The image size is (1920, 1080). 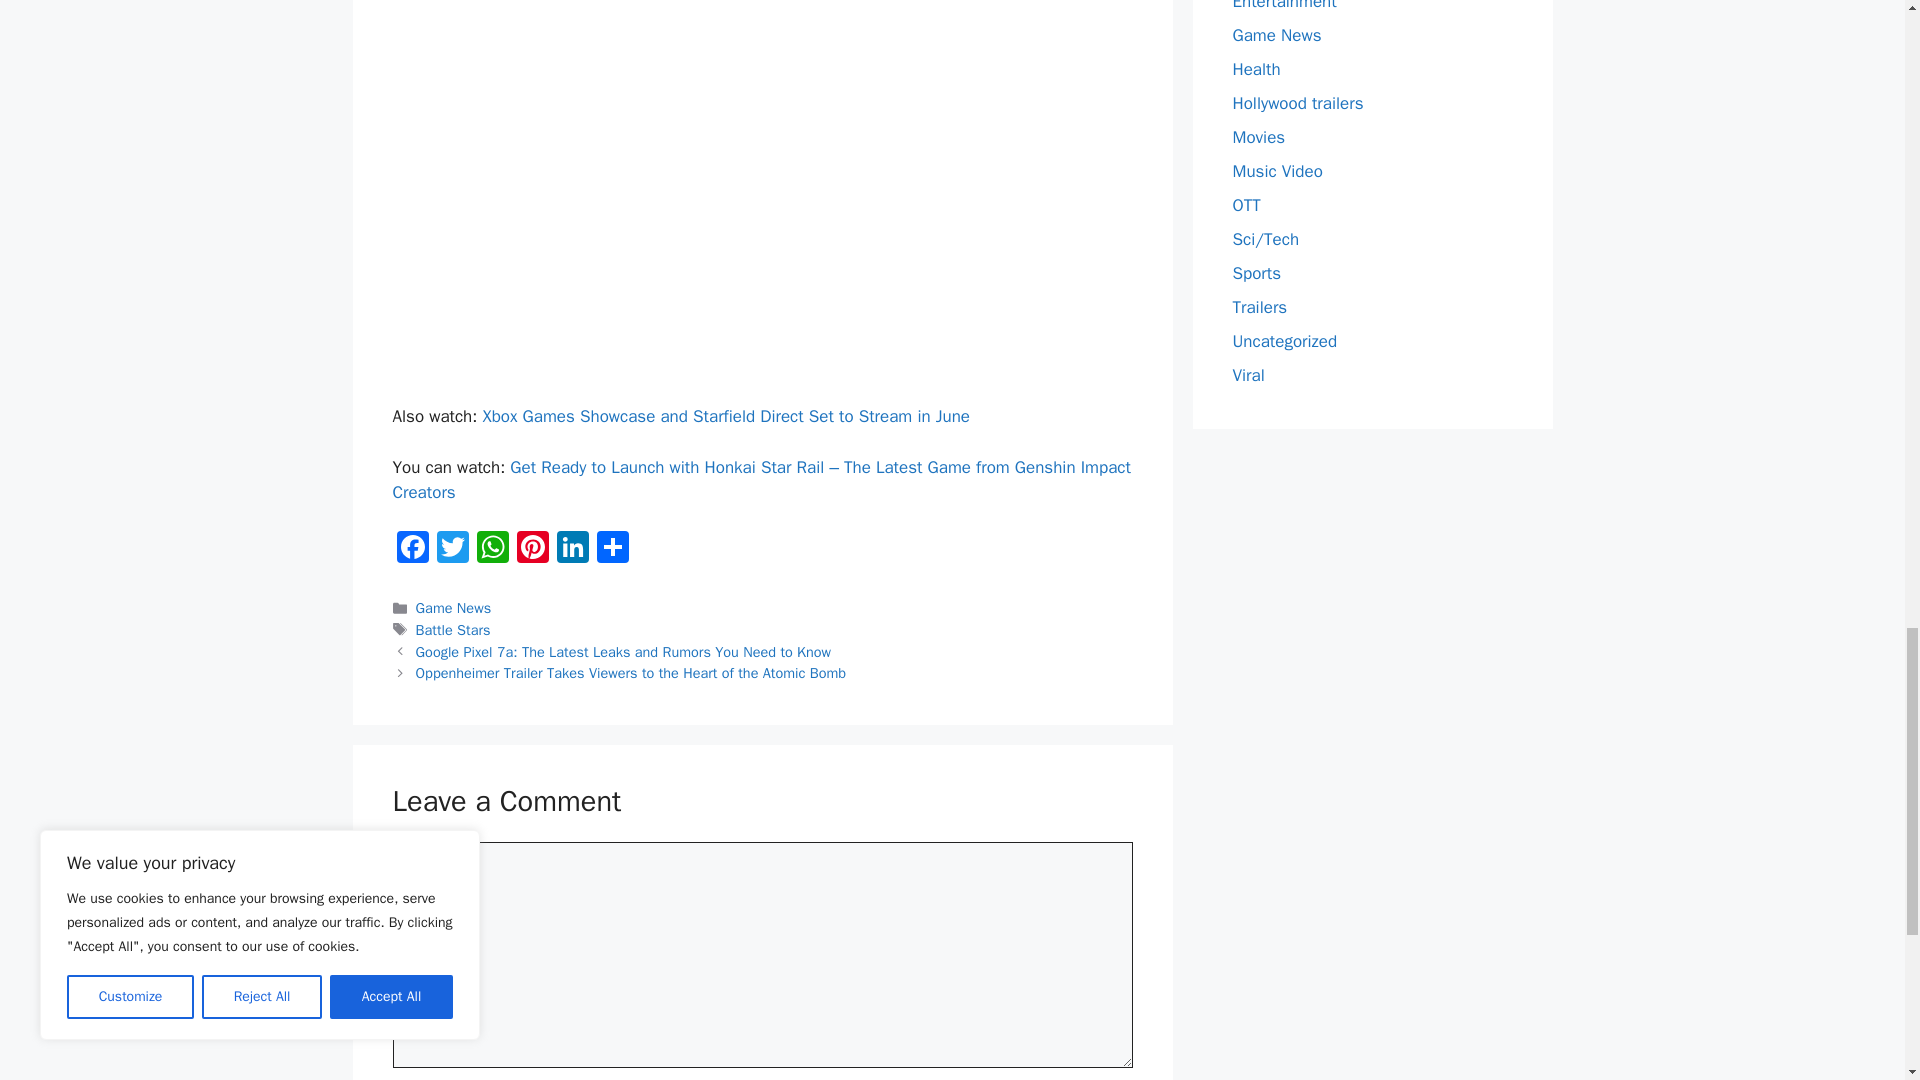 I want to click on Facebook, so click(x=412, y=550).